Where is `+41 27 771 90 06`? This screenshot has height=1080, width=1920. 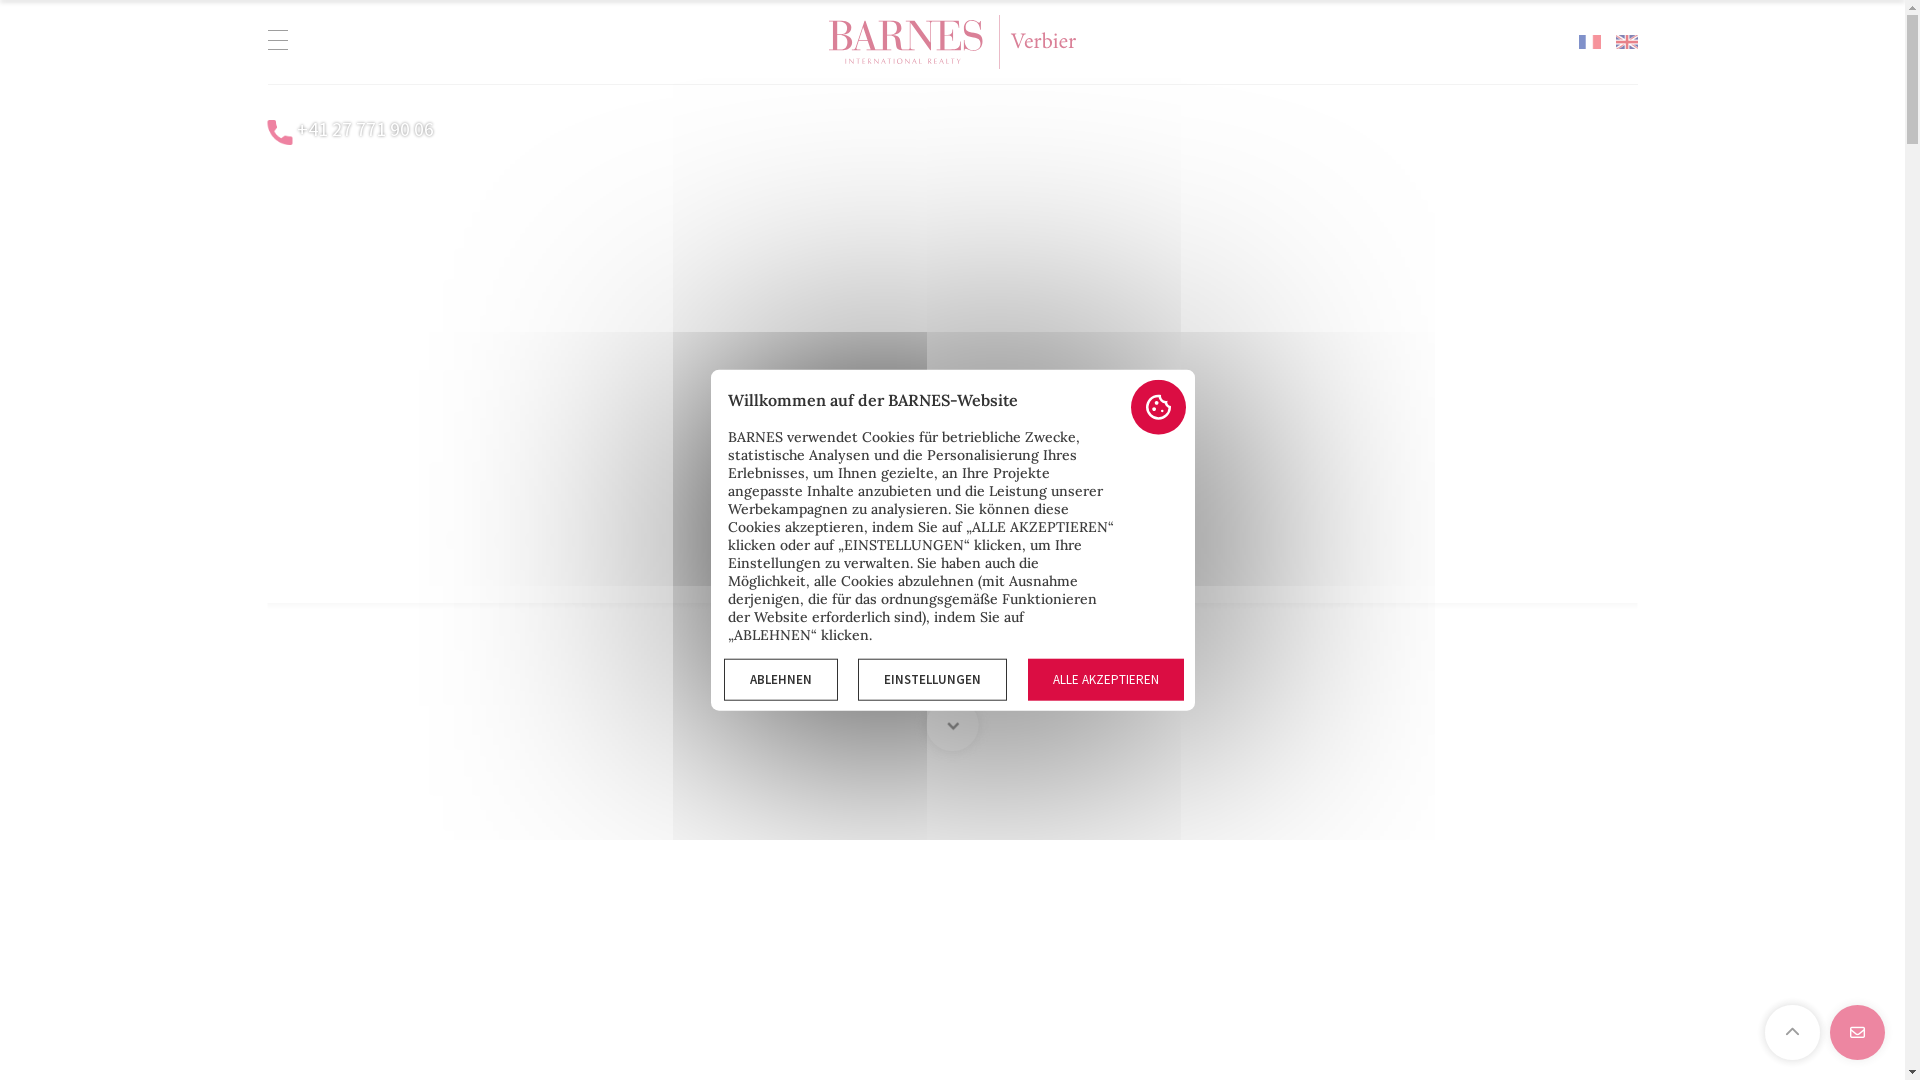 +41 27 771 90 06 is located at coordinates (364, 128).